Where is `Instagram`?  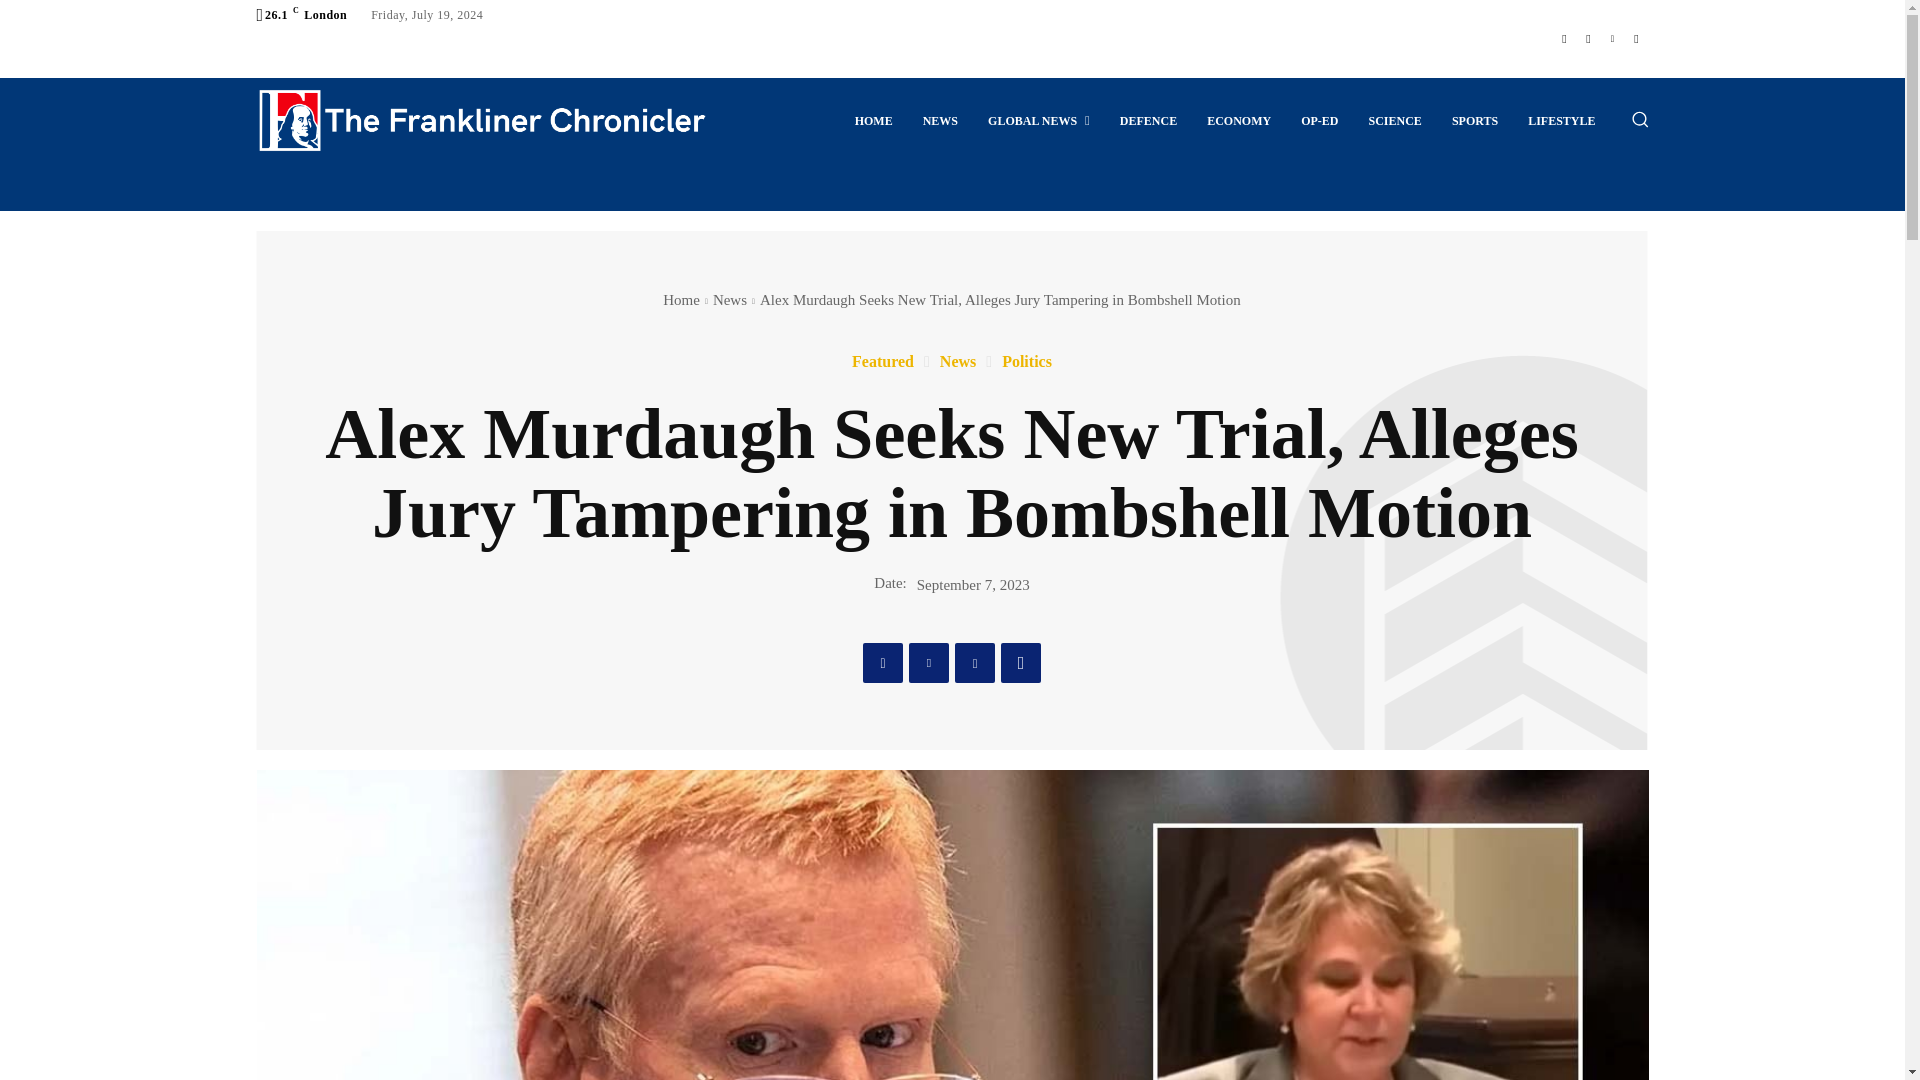
Instagram is located at coordinates (1588, 38).